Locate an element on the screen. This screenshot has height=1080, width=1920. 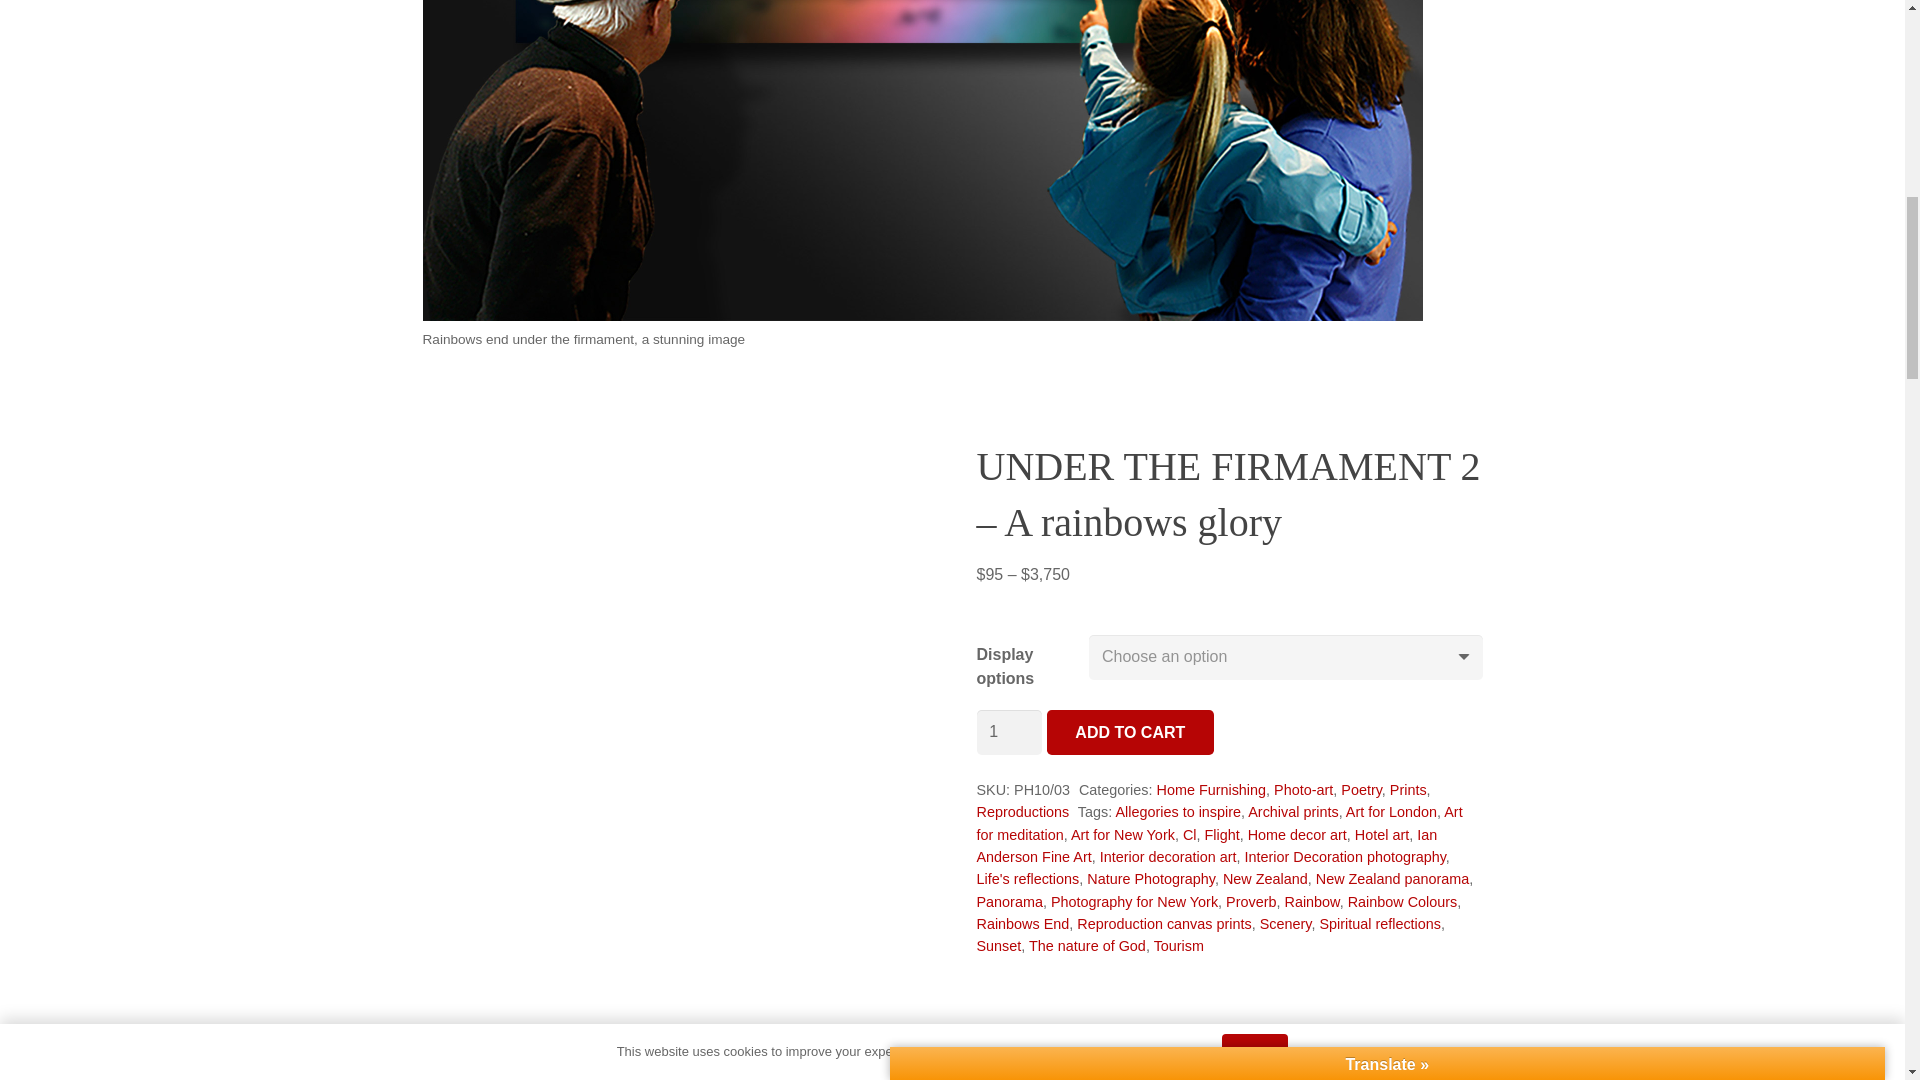
Poetry is located at coordinates (1361, 790).